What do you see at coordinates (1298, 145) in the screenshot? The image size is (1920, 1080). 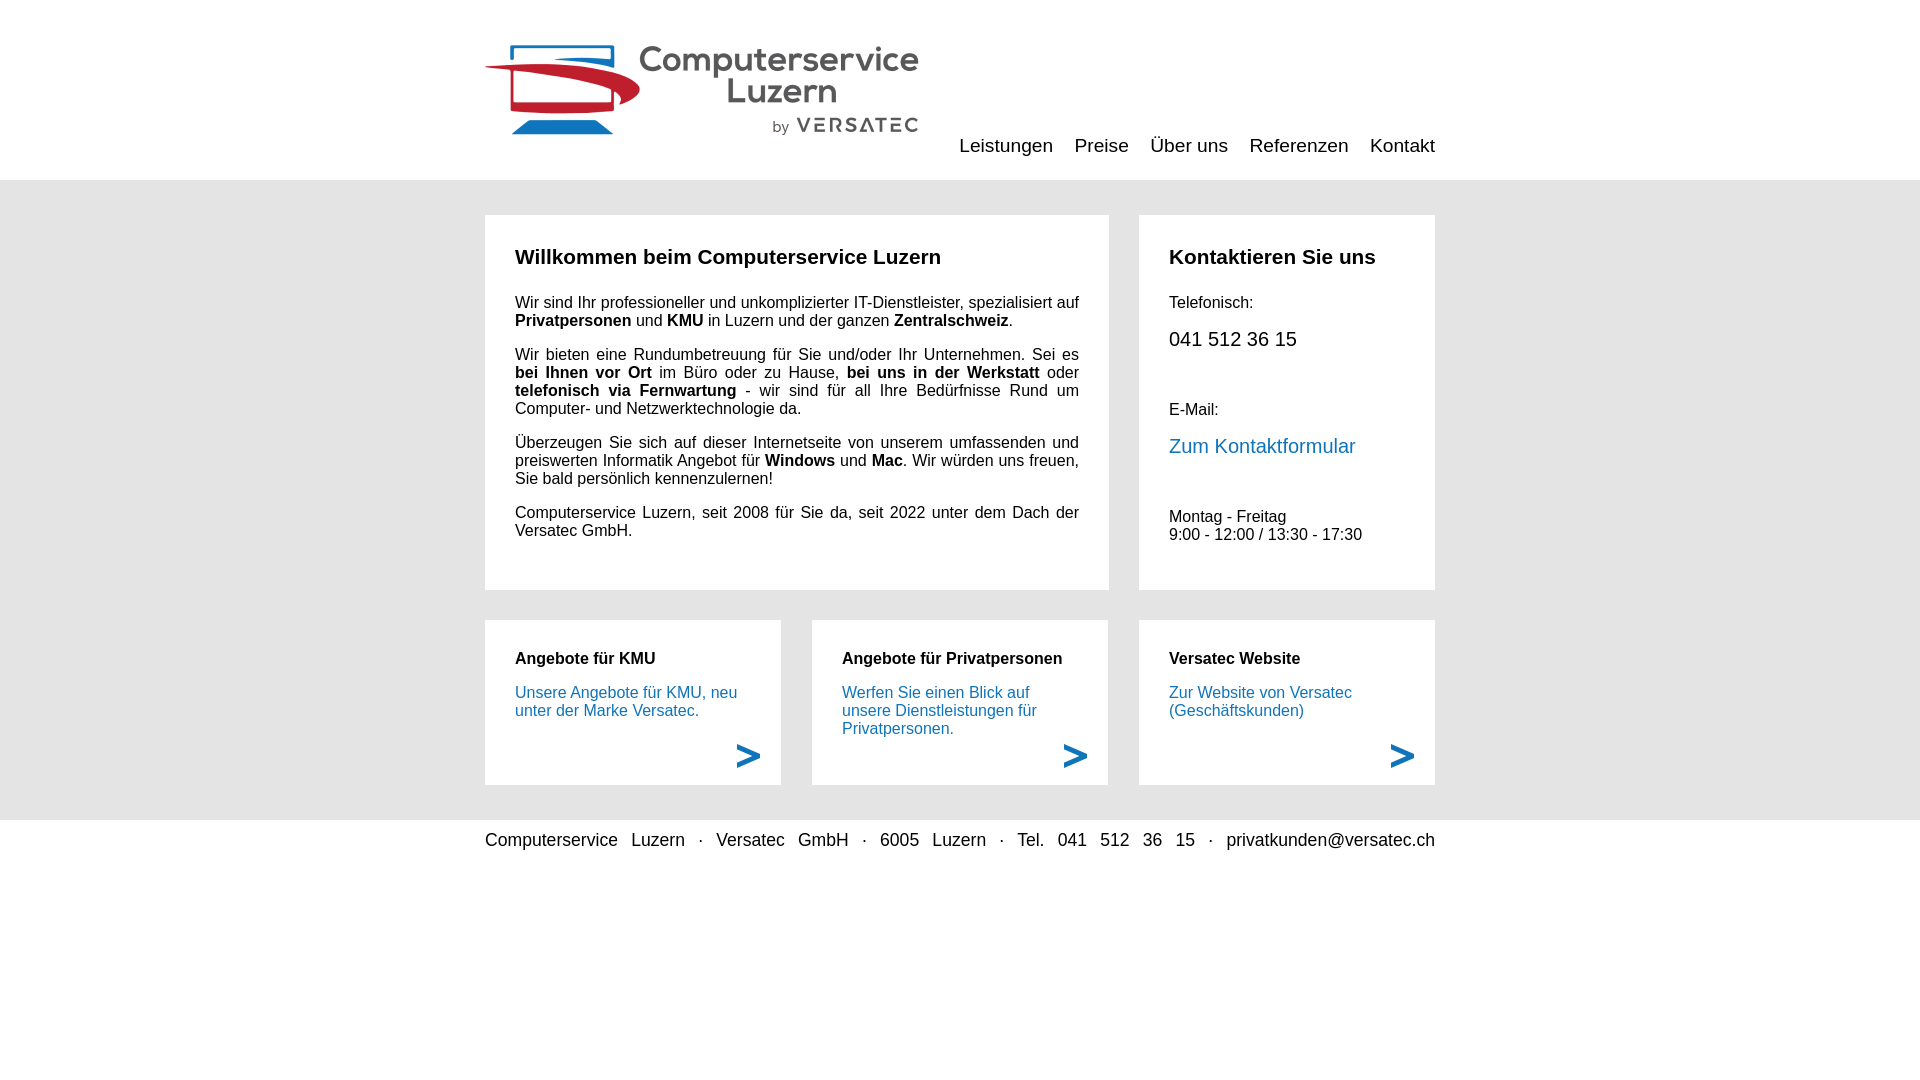 I see `Referenzen` at bounding box center [1298, 145].